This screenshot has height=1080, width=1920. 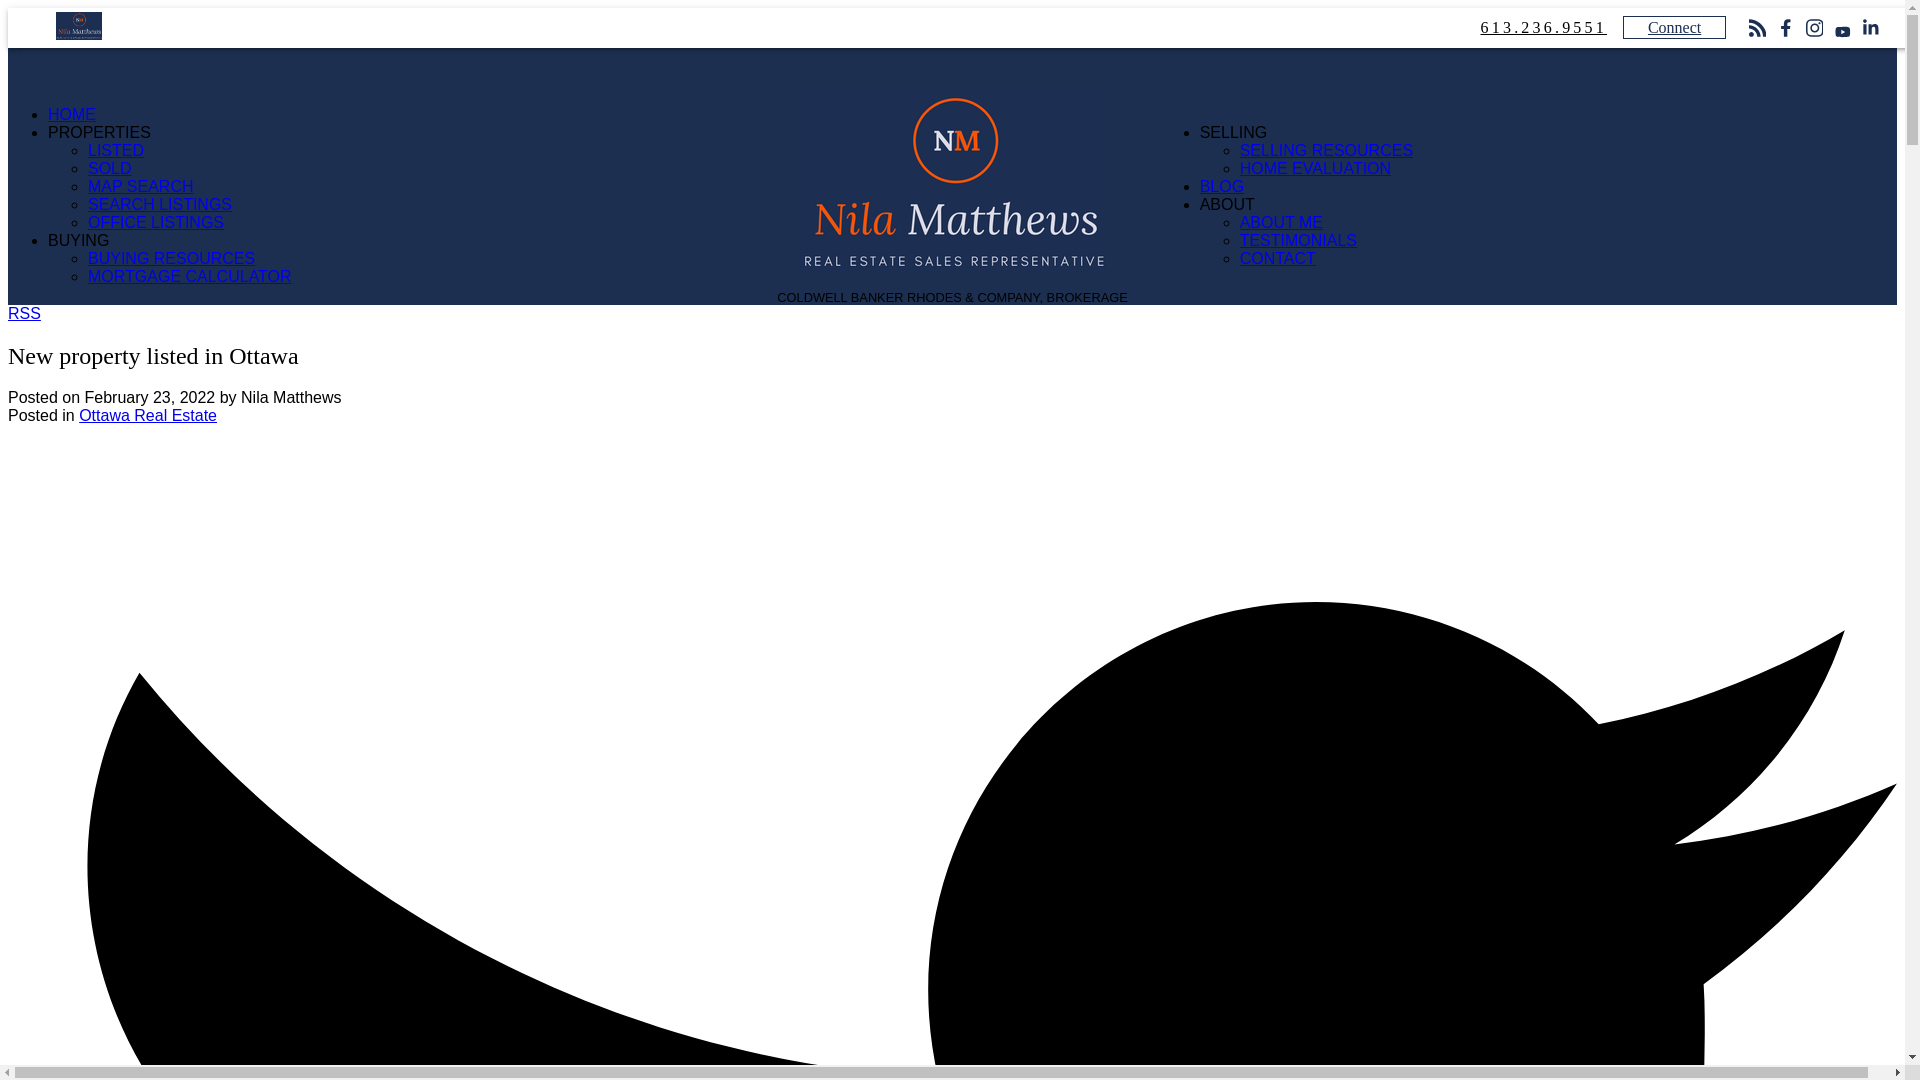 What do you see at coordinates (147, 416) in the screenshot?
I see `Ottawa Real Estate` at bounding box center [147, 416].